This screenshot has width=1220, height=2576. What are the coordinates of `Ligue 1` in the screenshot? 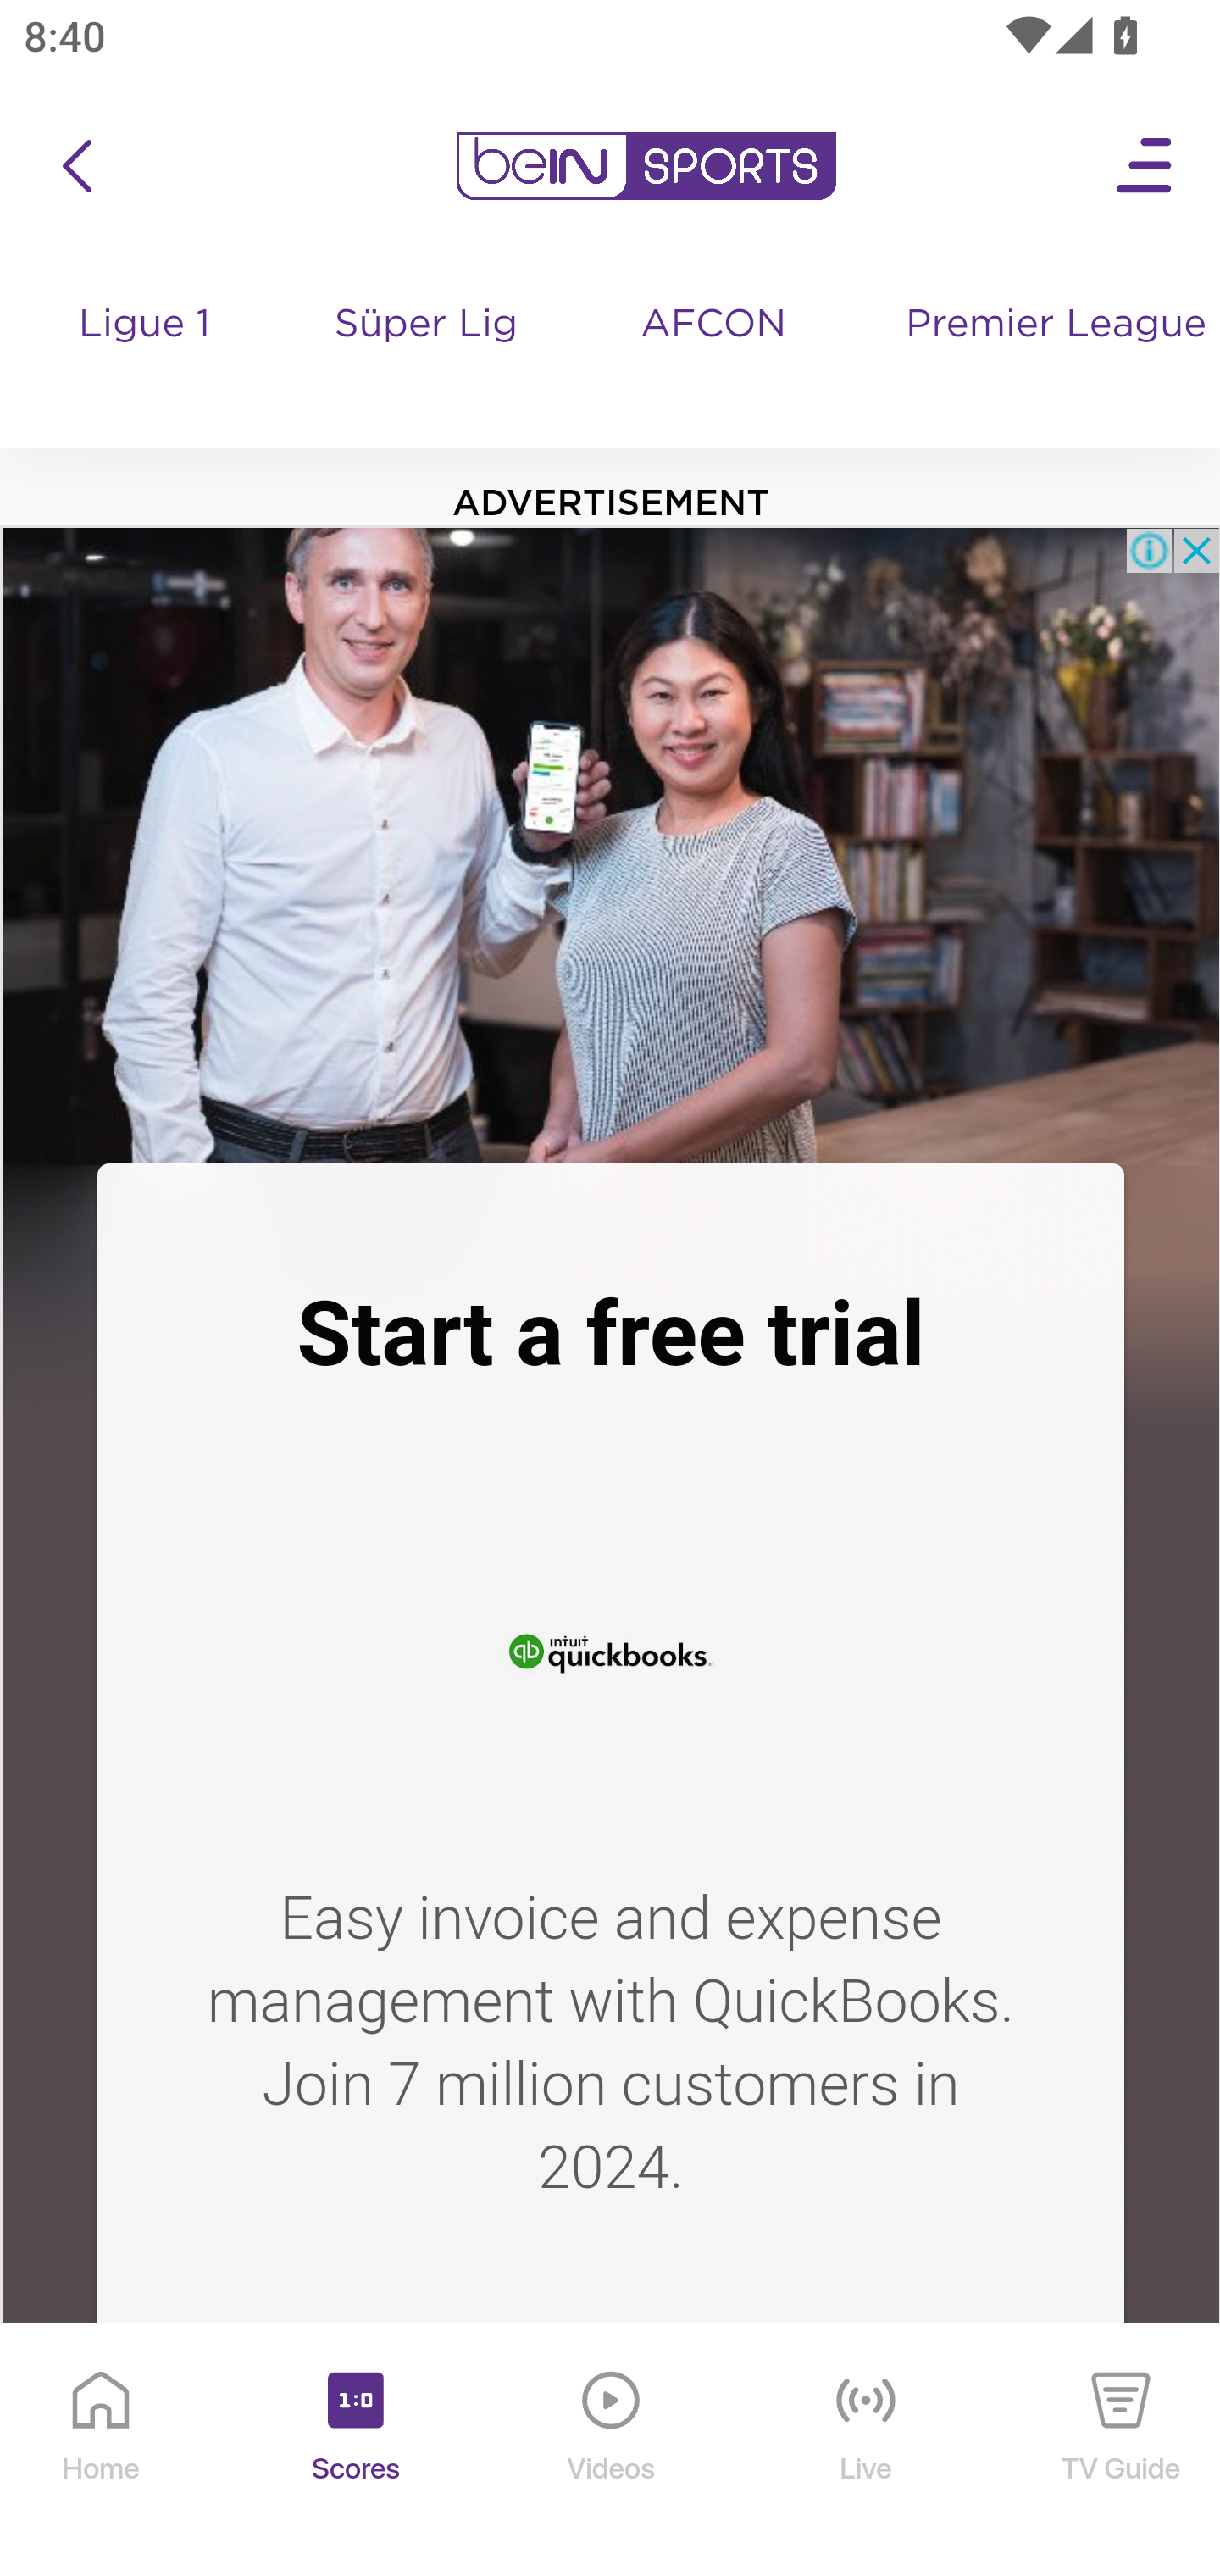 It's located at (147, 356).